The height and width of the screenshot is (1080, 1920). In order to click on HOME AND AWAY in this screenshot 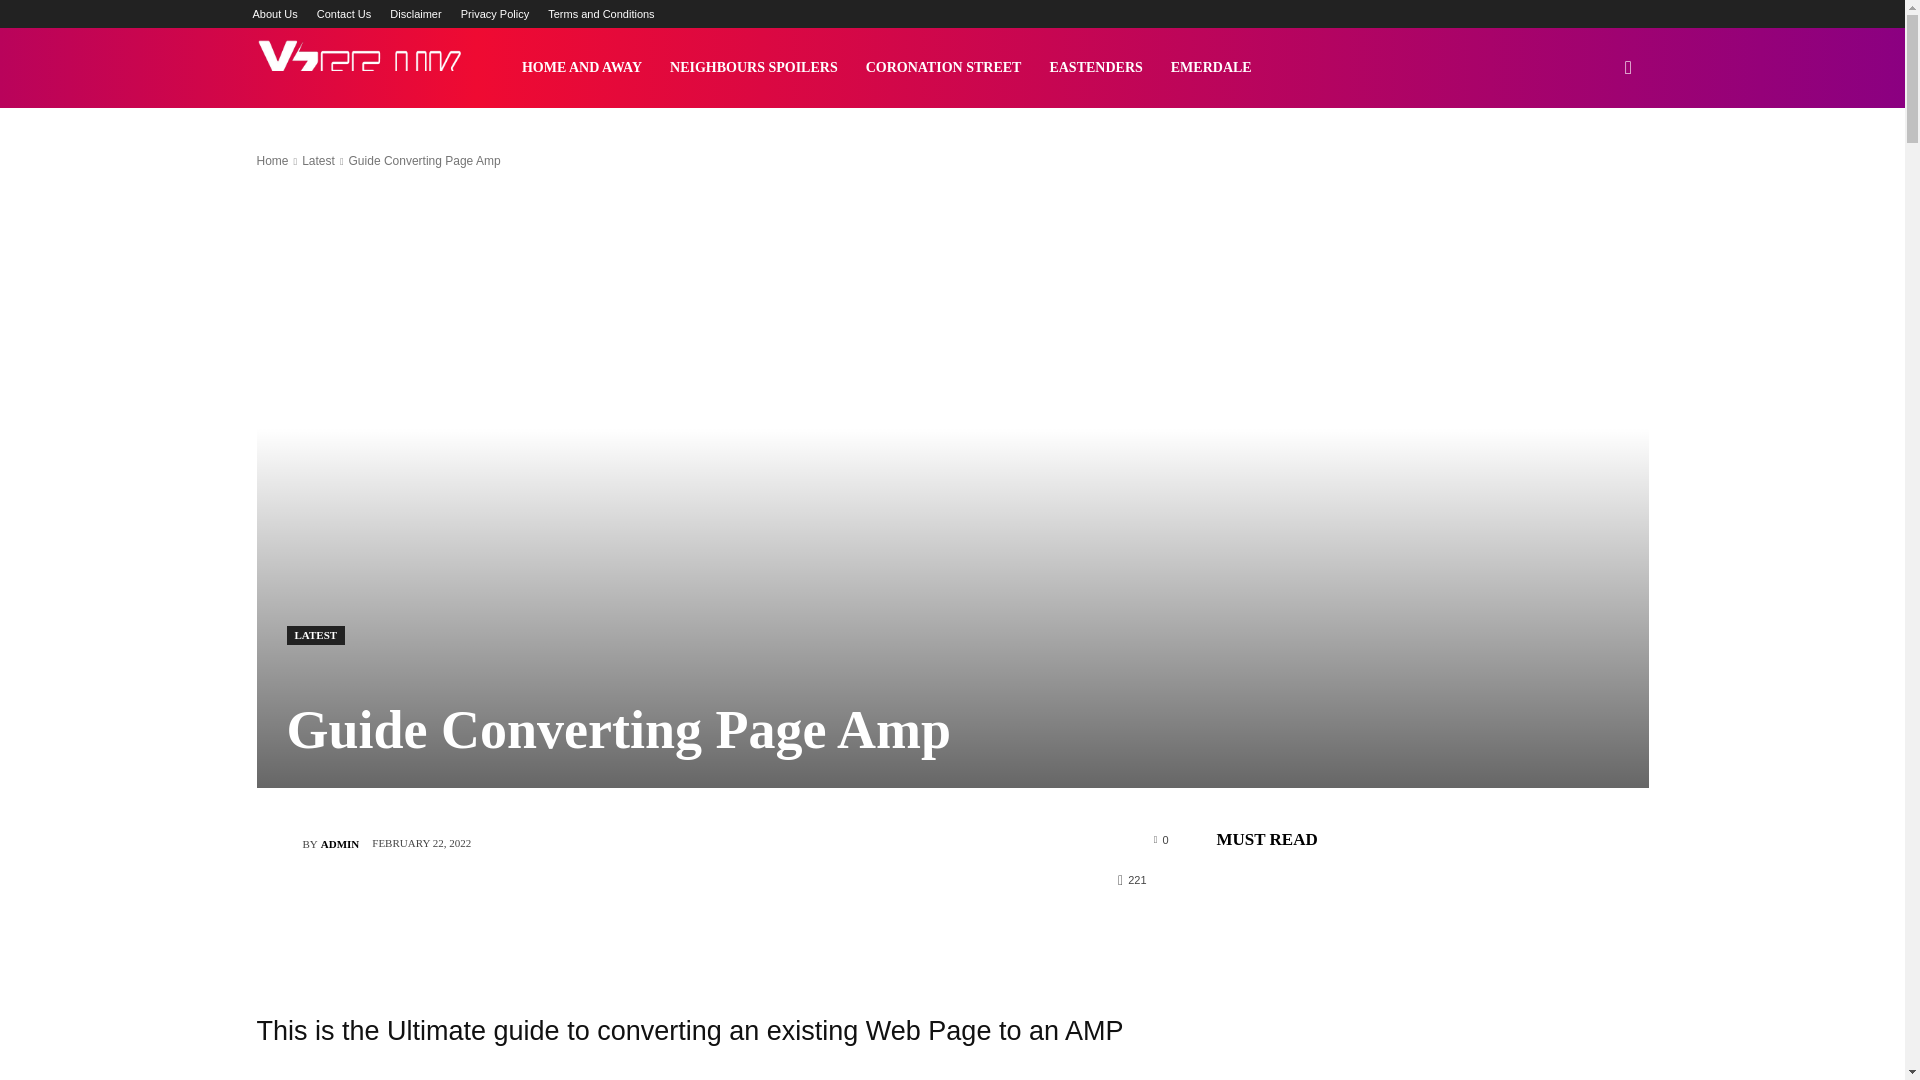, I will do `click(582, 68)`.